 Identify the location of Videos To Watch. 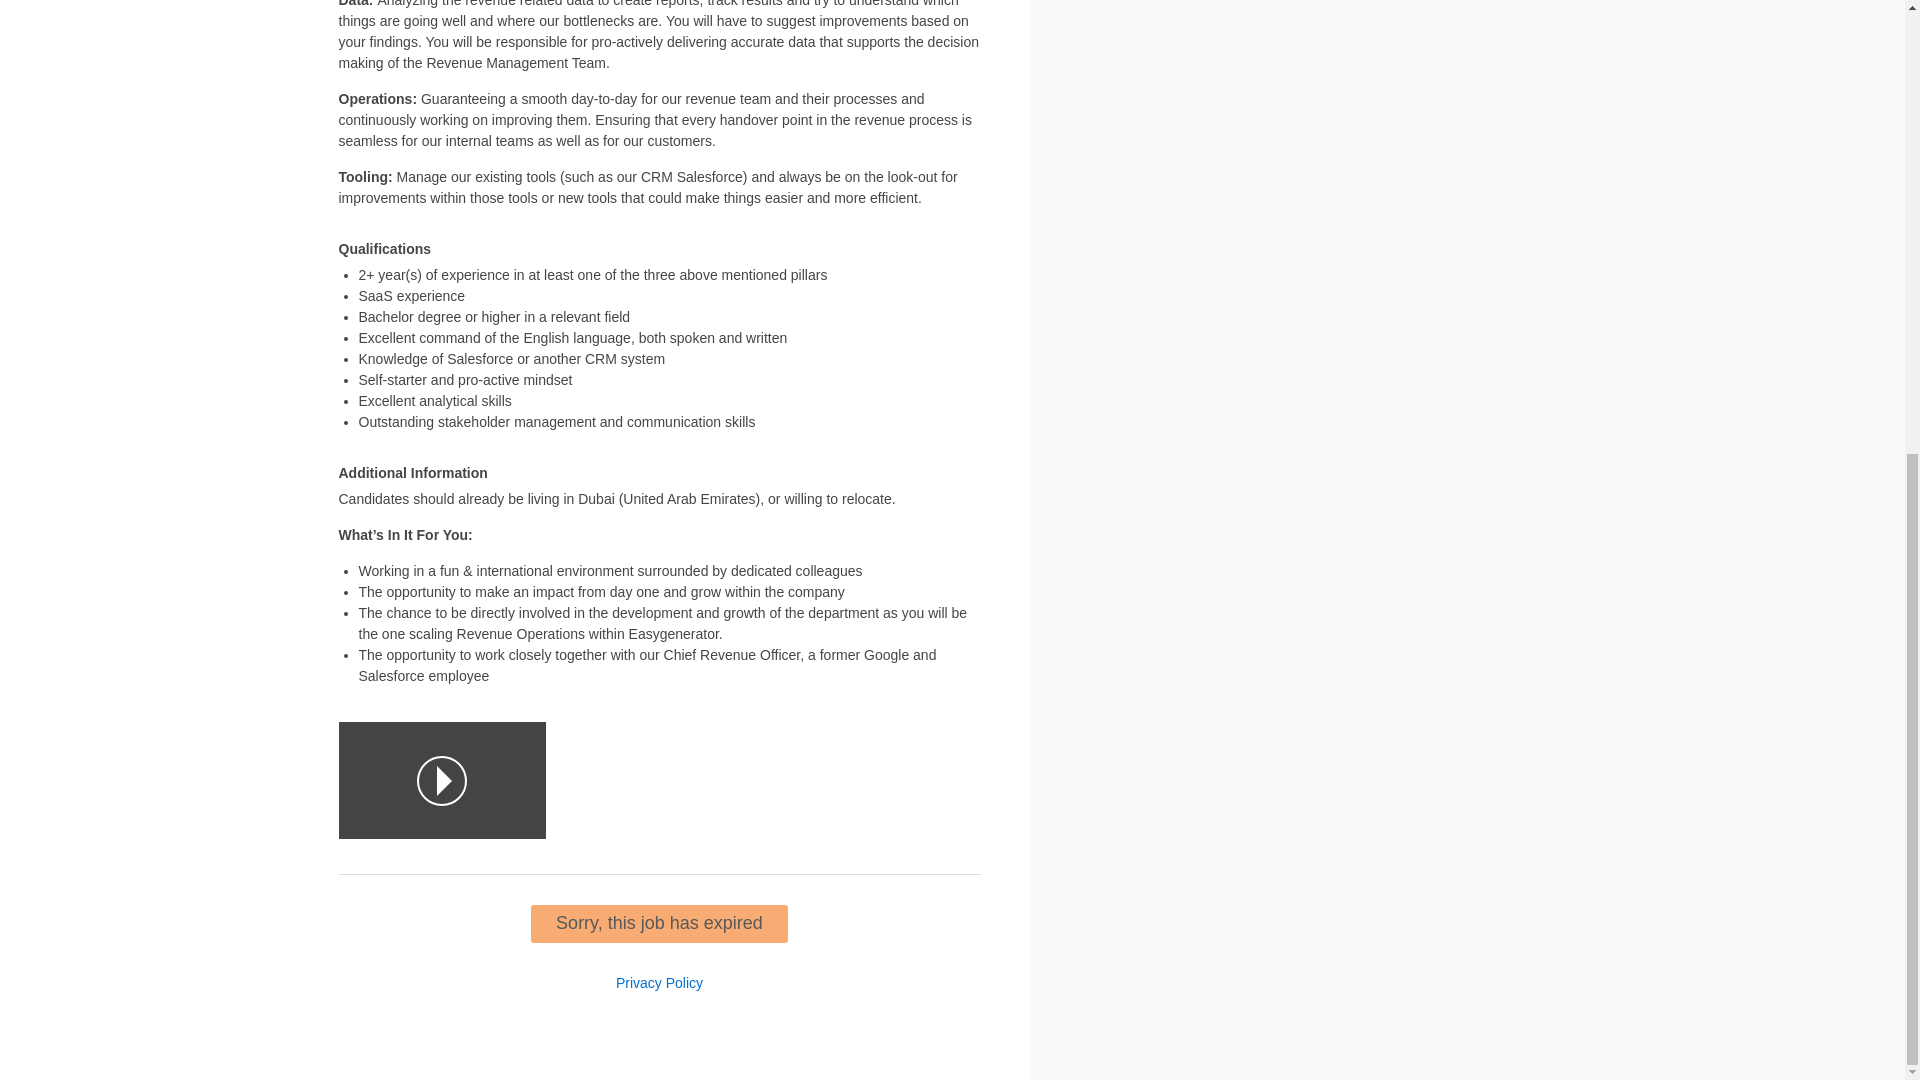
(441, 780).